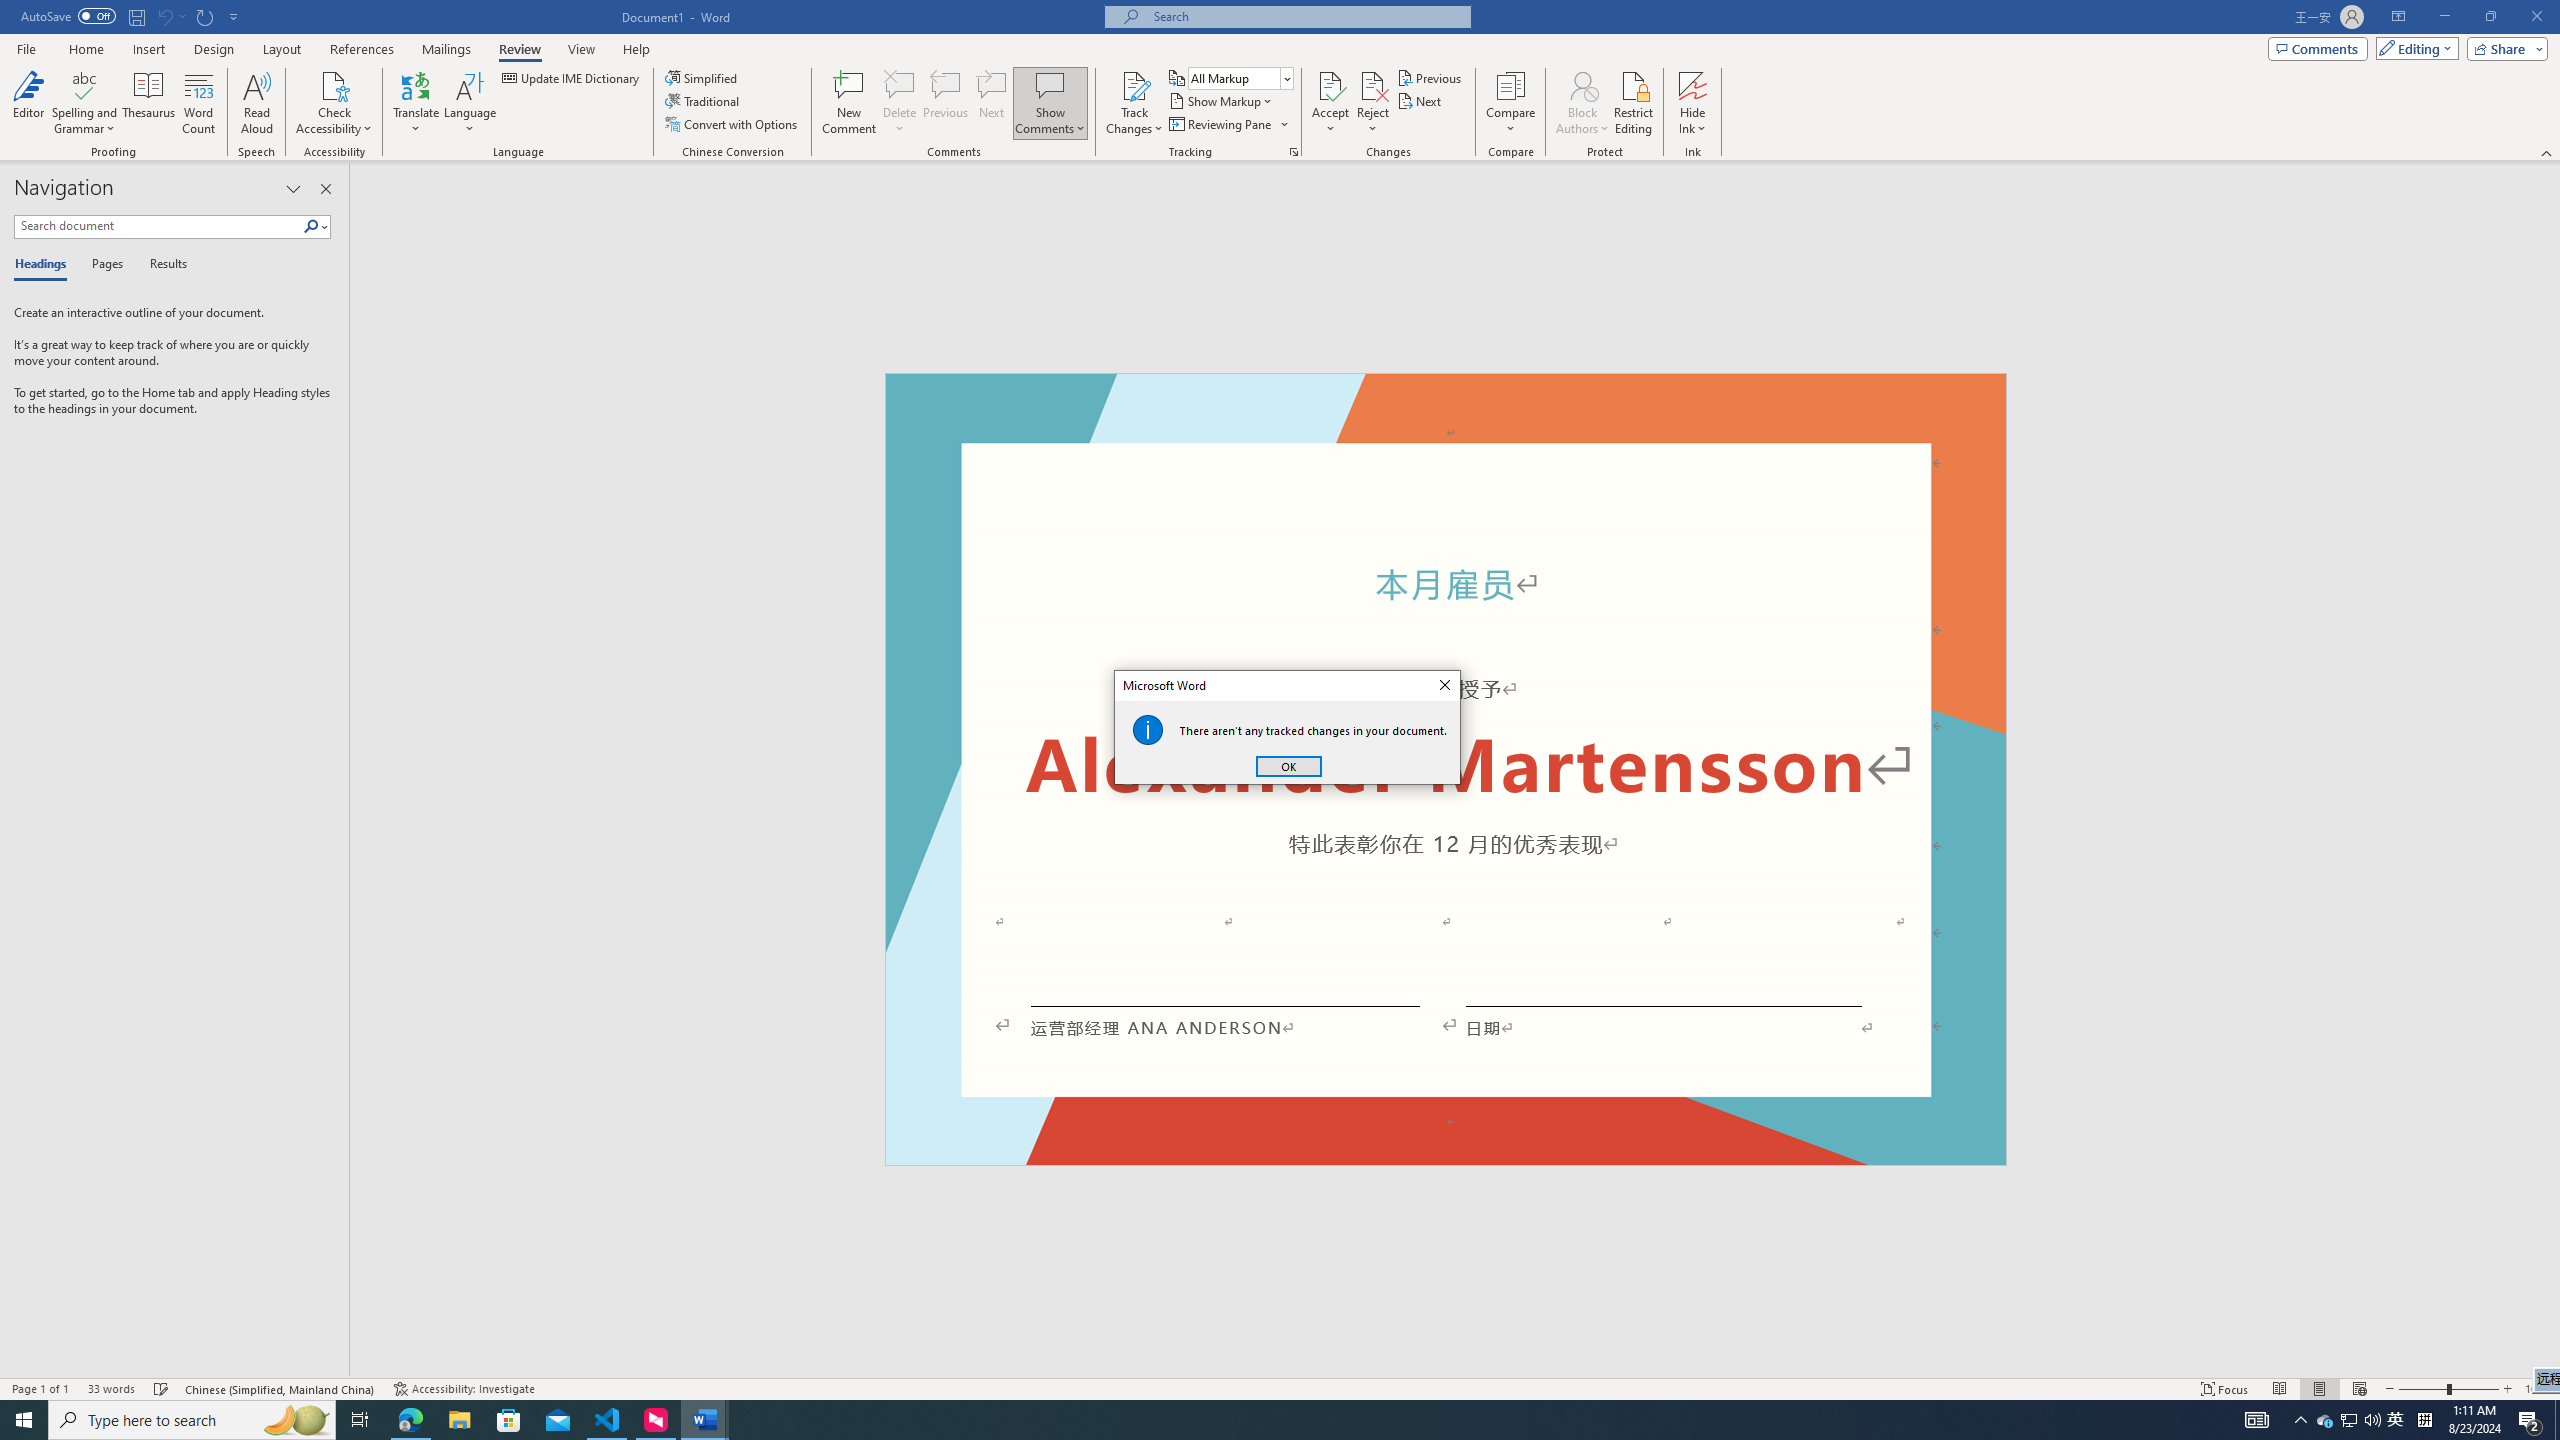 Image resolution: width=2560 pixels, height=1440 pixels. I want to click on Accessibility Checker Accessibility: Investigate, so click(464, 1389).